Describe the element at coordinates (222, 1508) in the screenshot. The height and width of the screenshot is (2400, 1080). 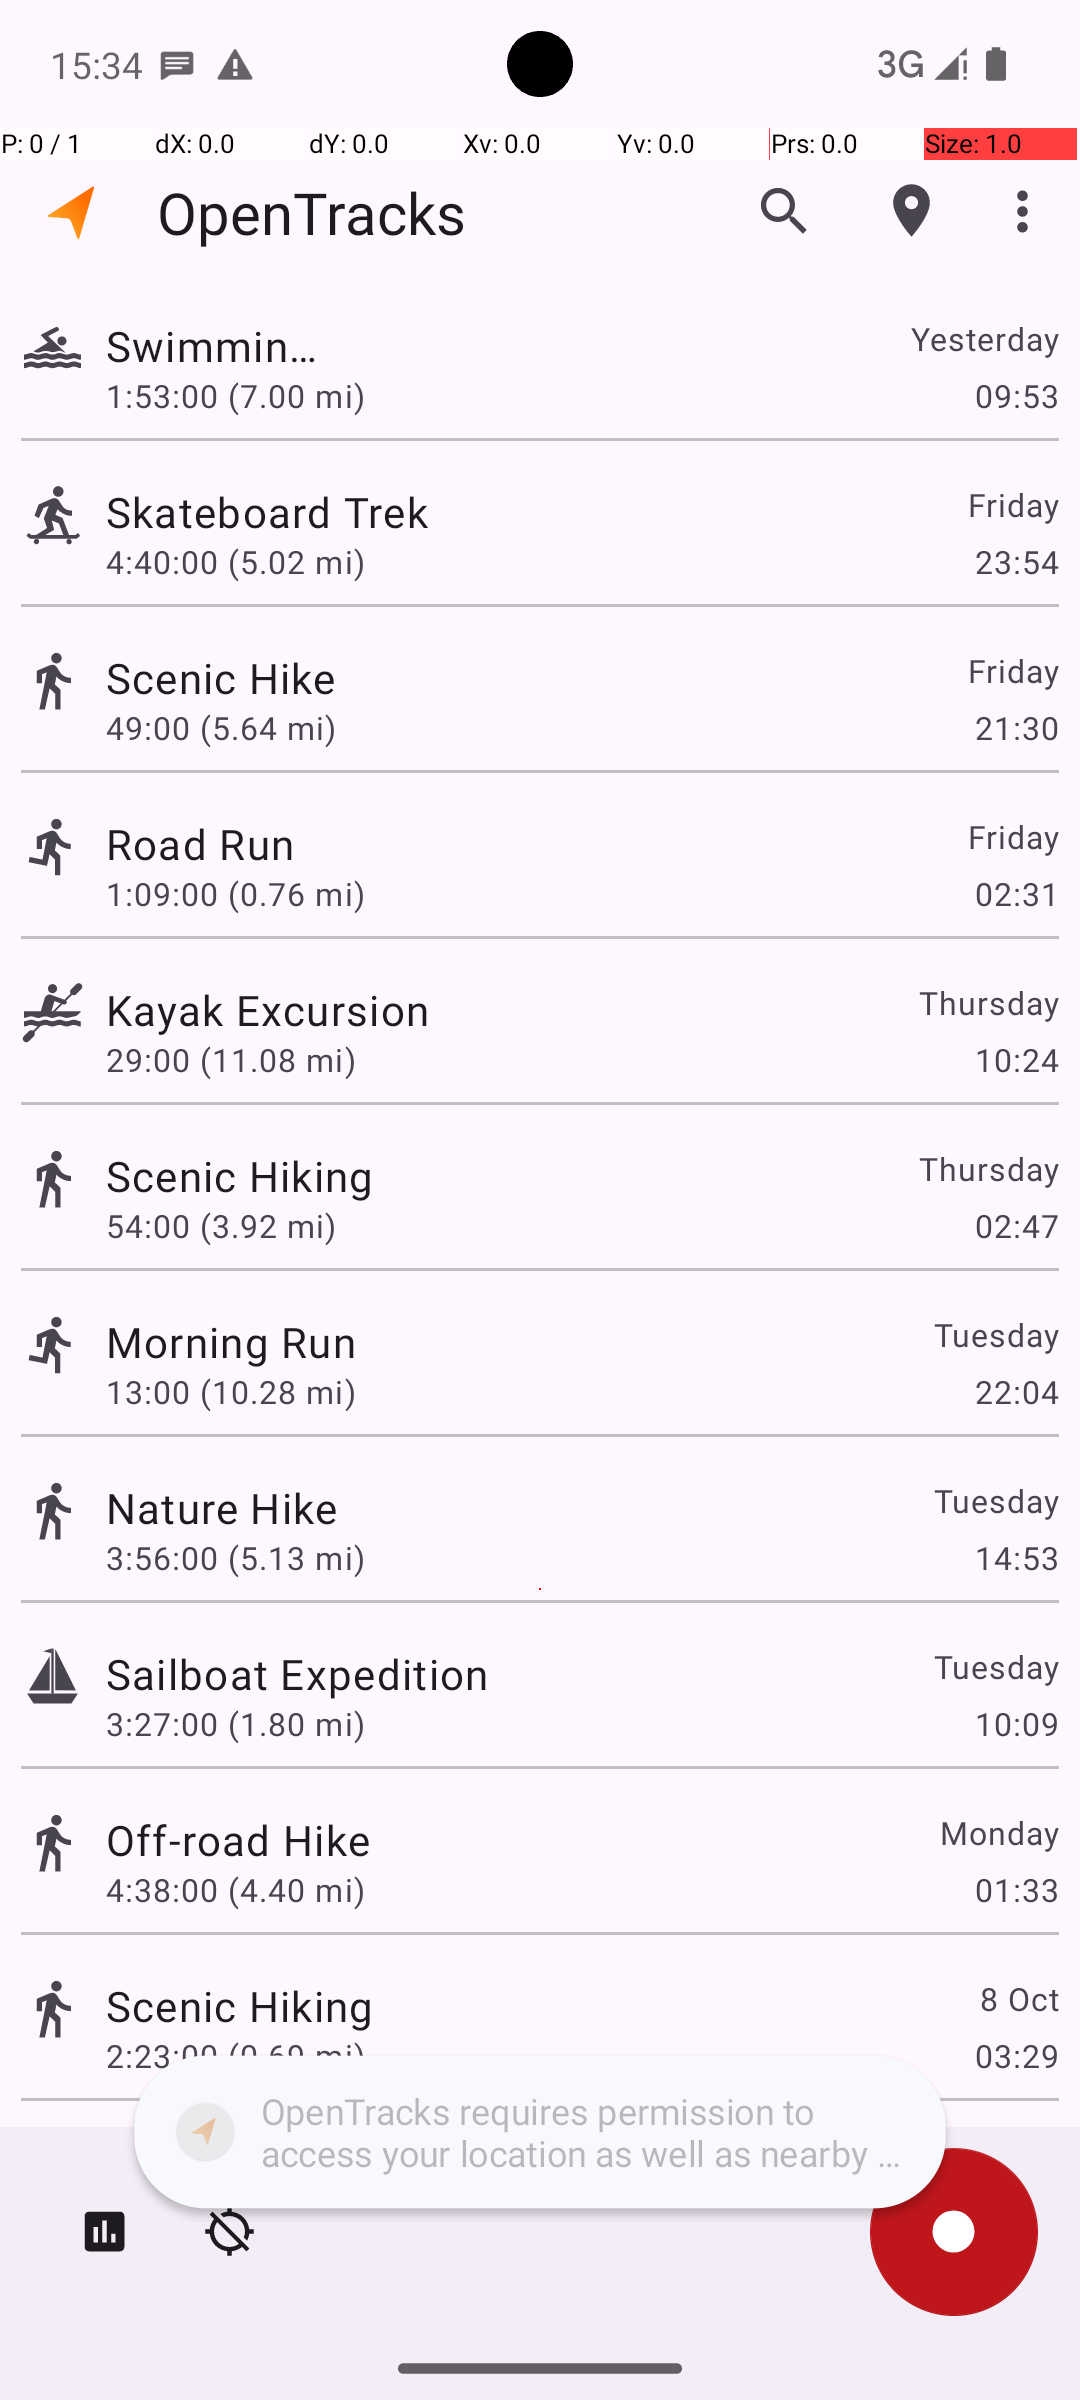
I see `Nature Hike` at that location.